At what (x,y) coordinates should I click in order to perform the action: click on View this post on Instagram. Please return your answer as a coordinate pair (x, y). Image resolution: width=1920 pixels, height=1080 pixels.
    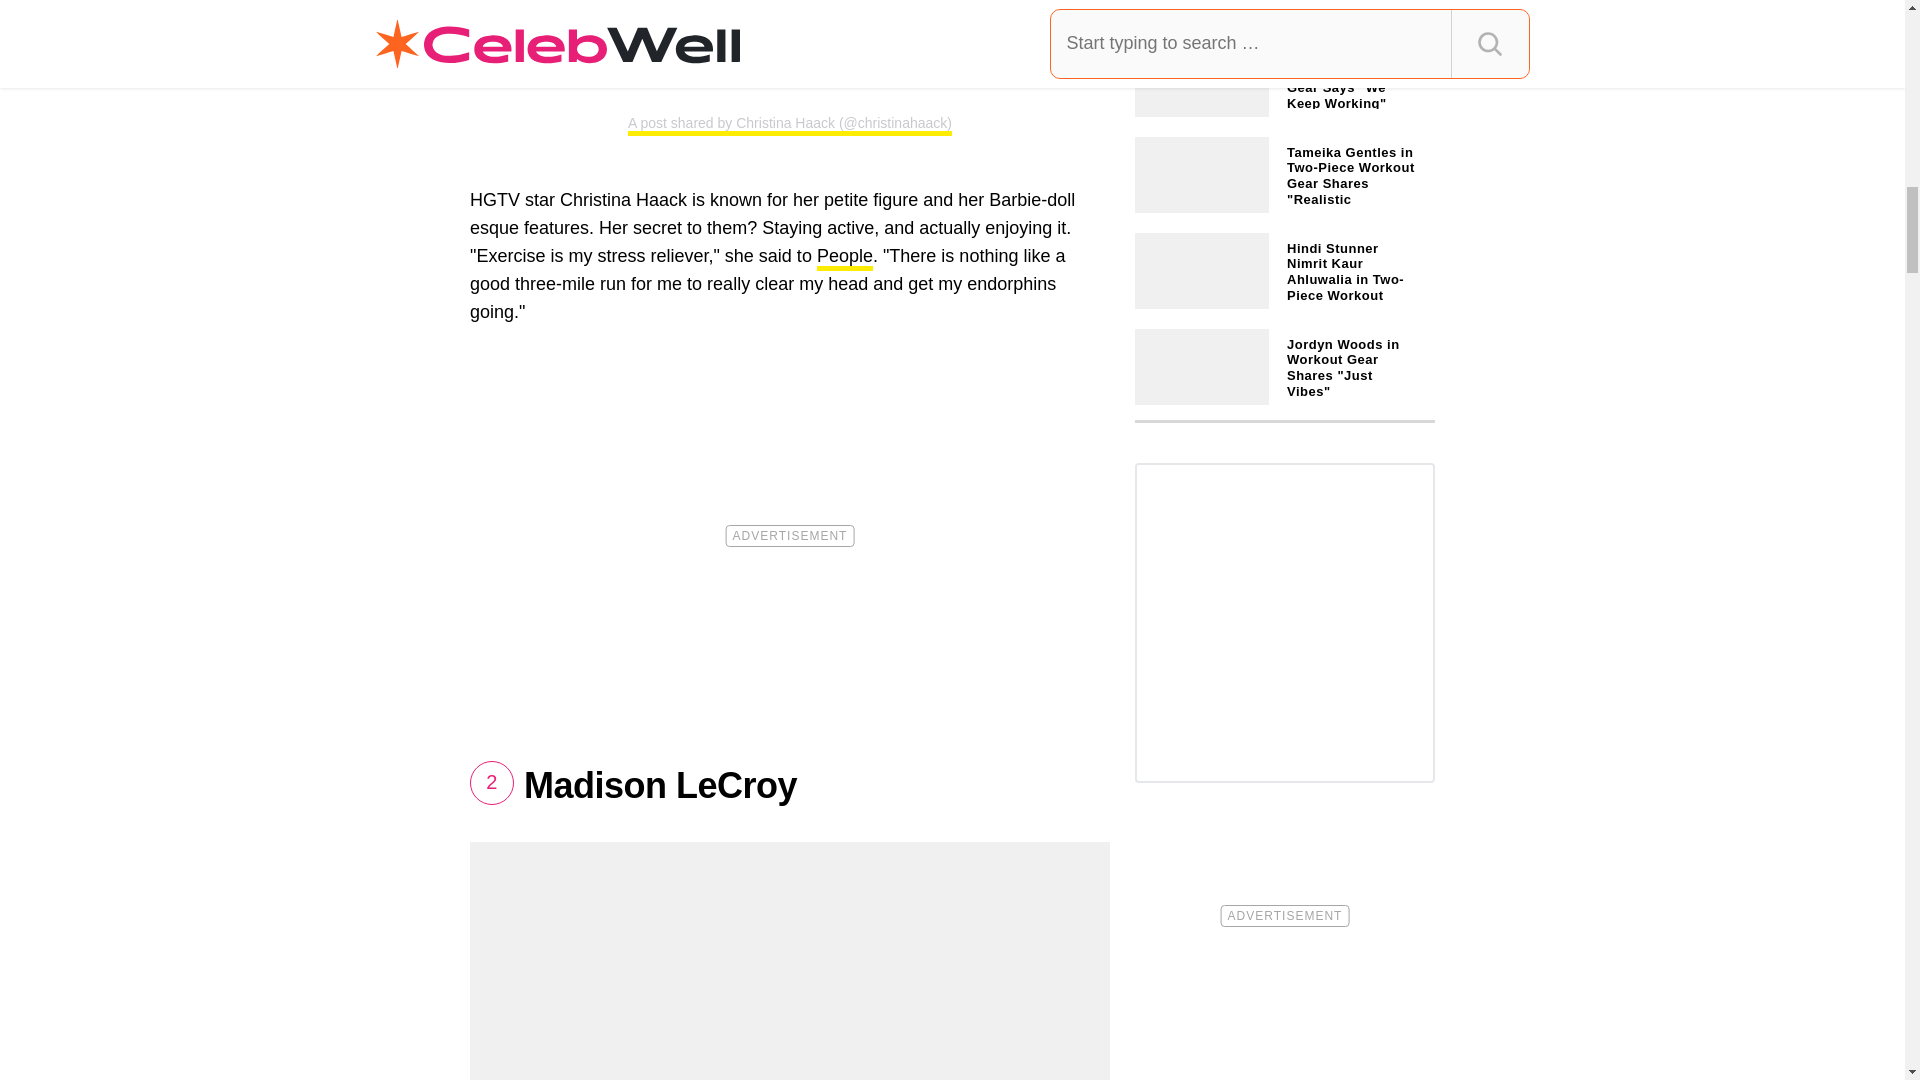
    Looking at the image, I should click on (790, 42).